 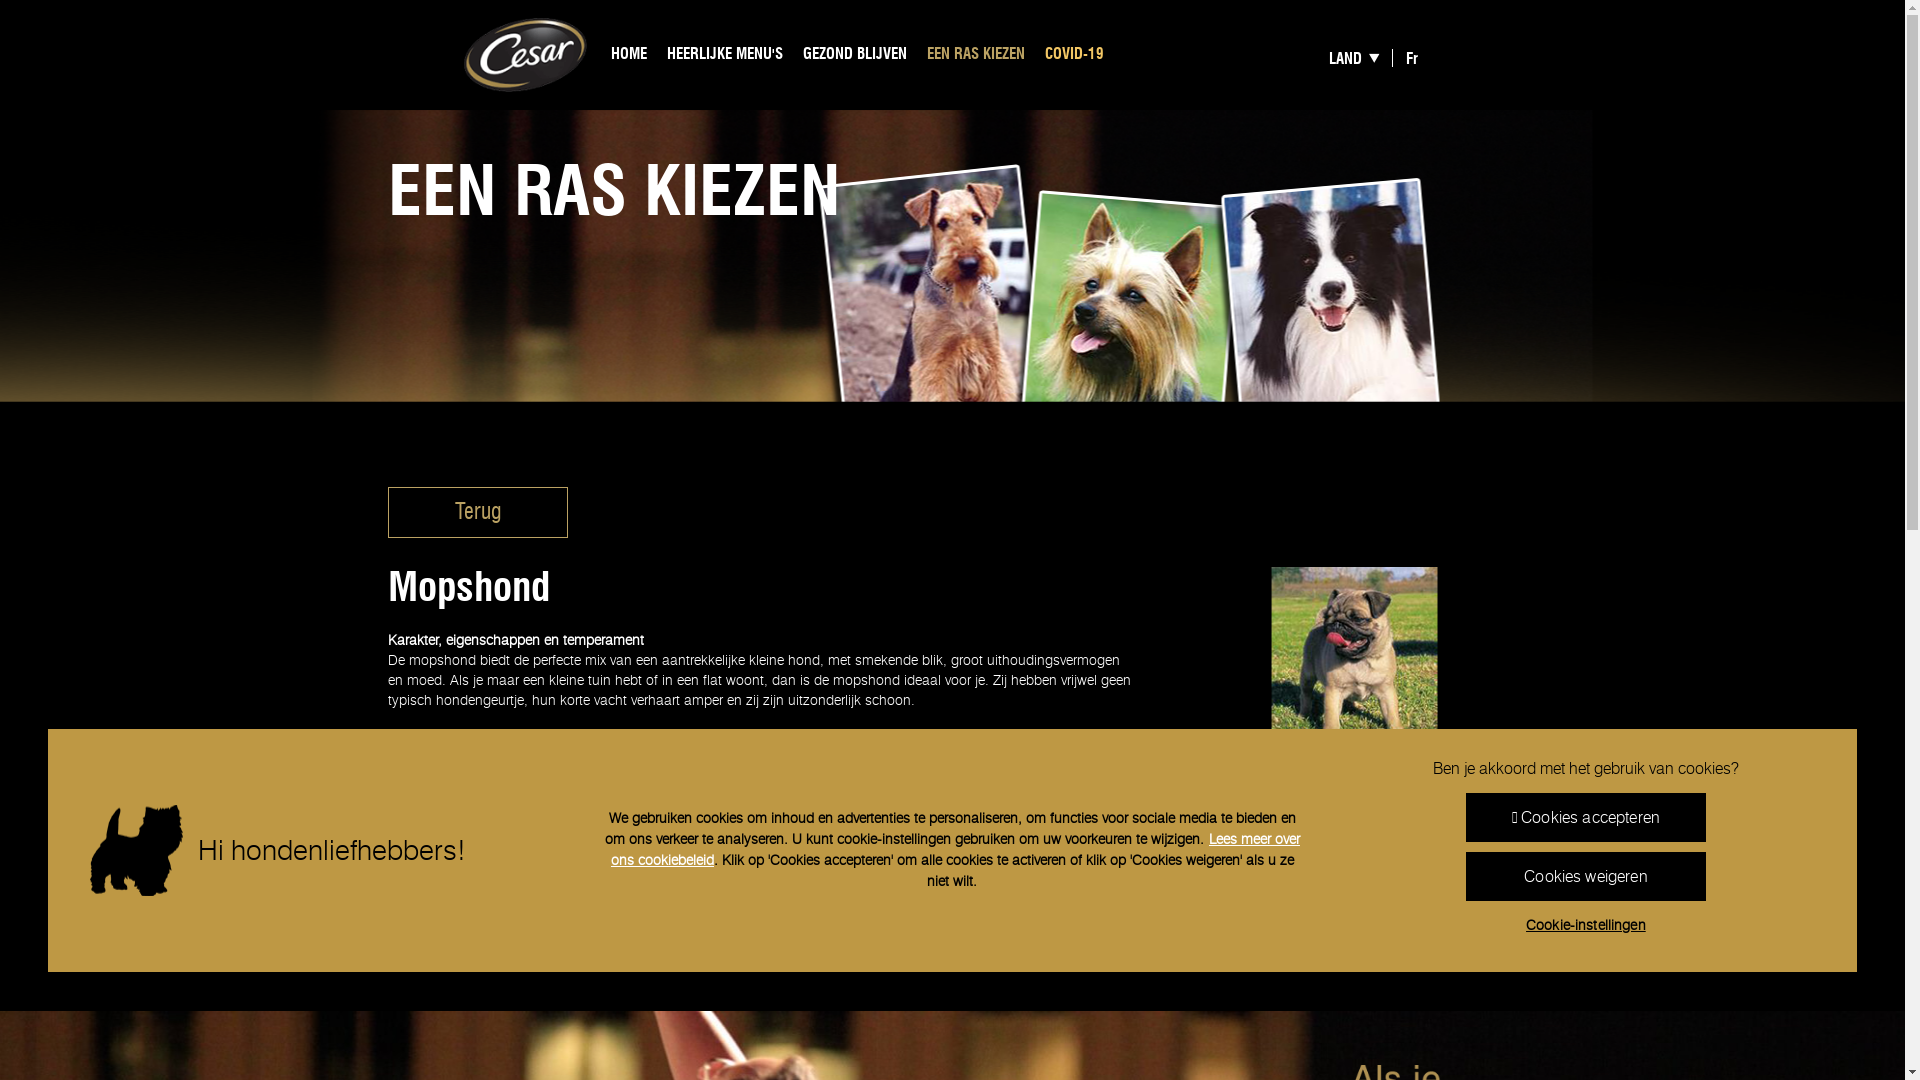 What do you see at coordinates (1412, 57) in the screenshot?
I see `Fr` at bounding box center [1412, 57].